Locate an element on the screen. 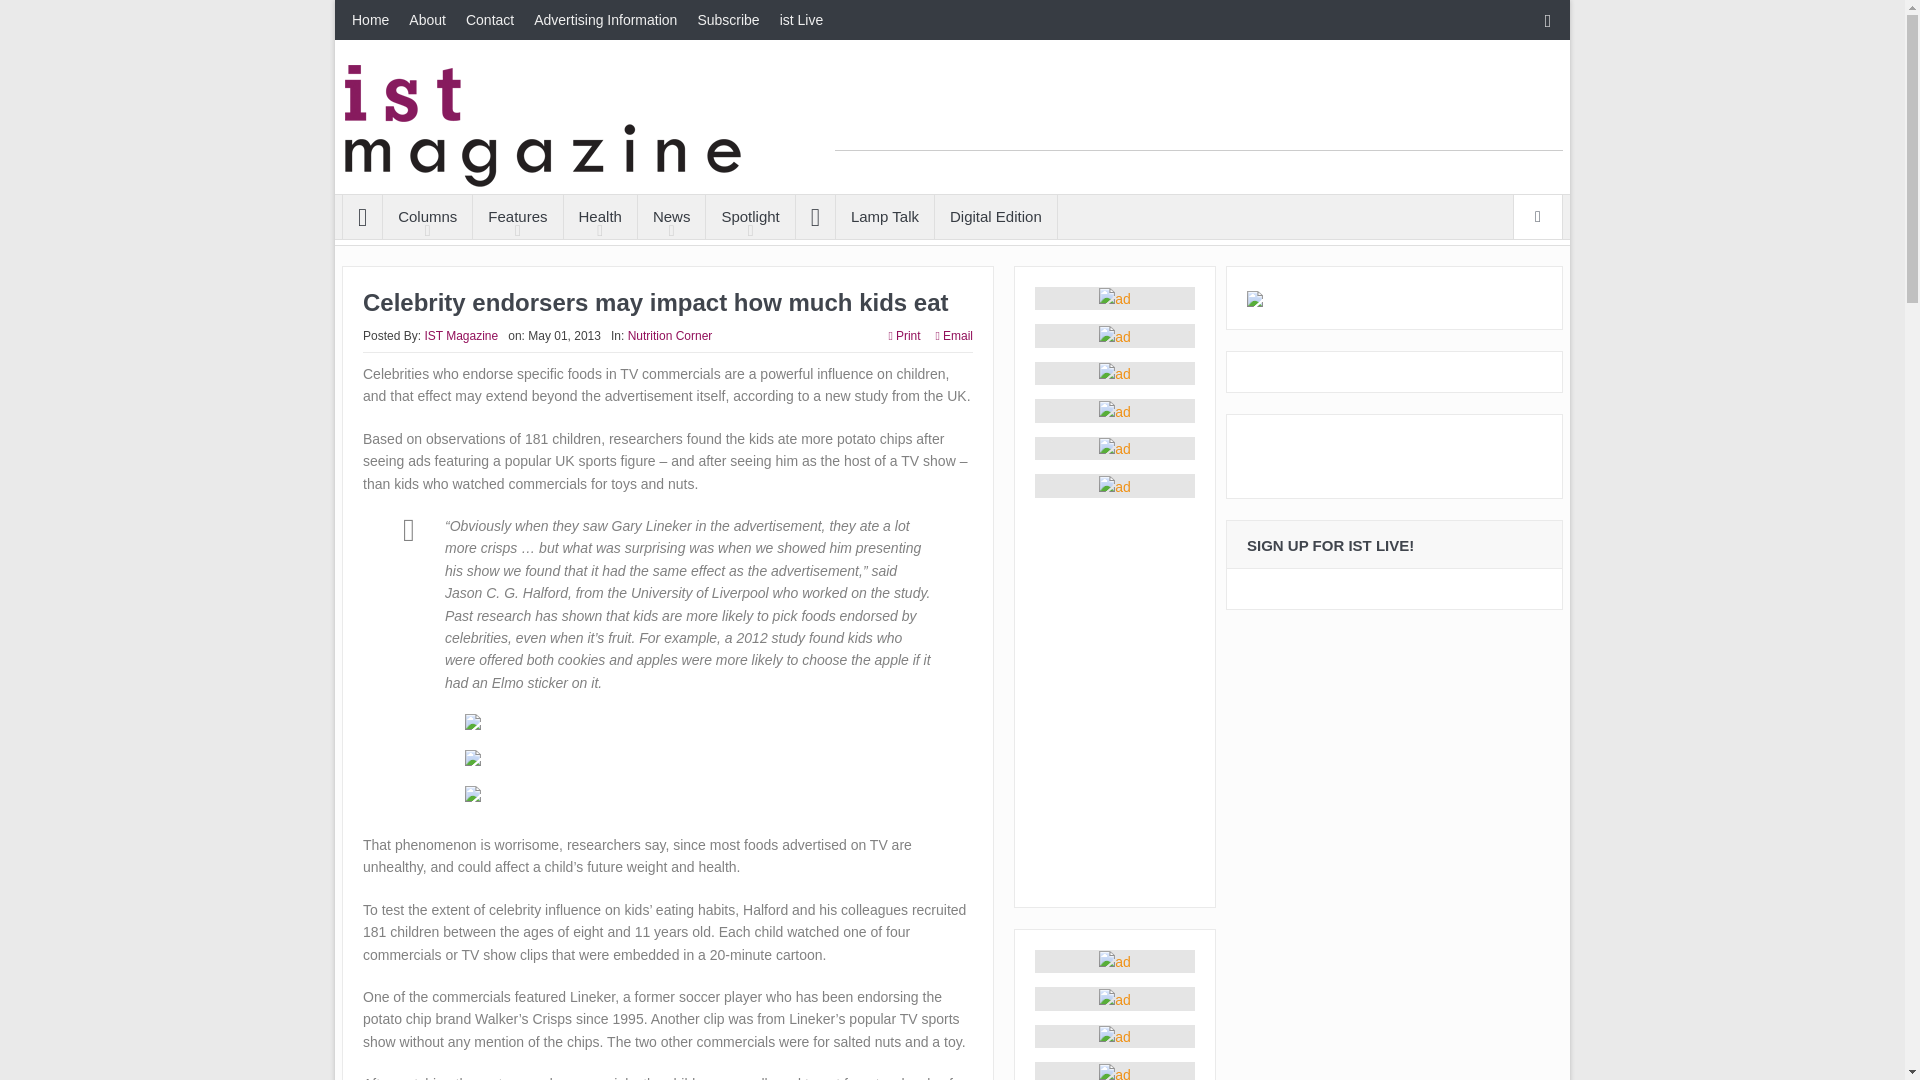 The image size is (1920, 1080). Contact is located at coordinates (490, 20).